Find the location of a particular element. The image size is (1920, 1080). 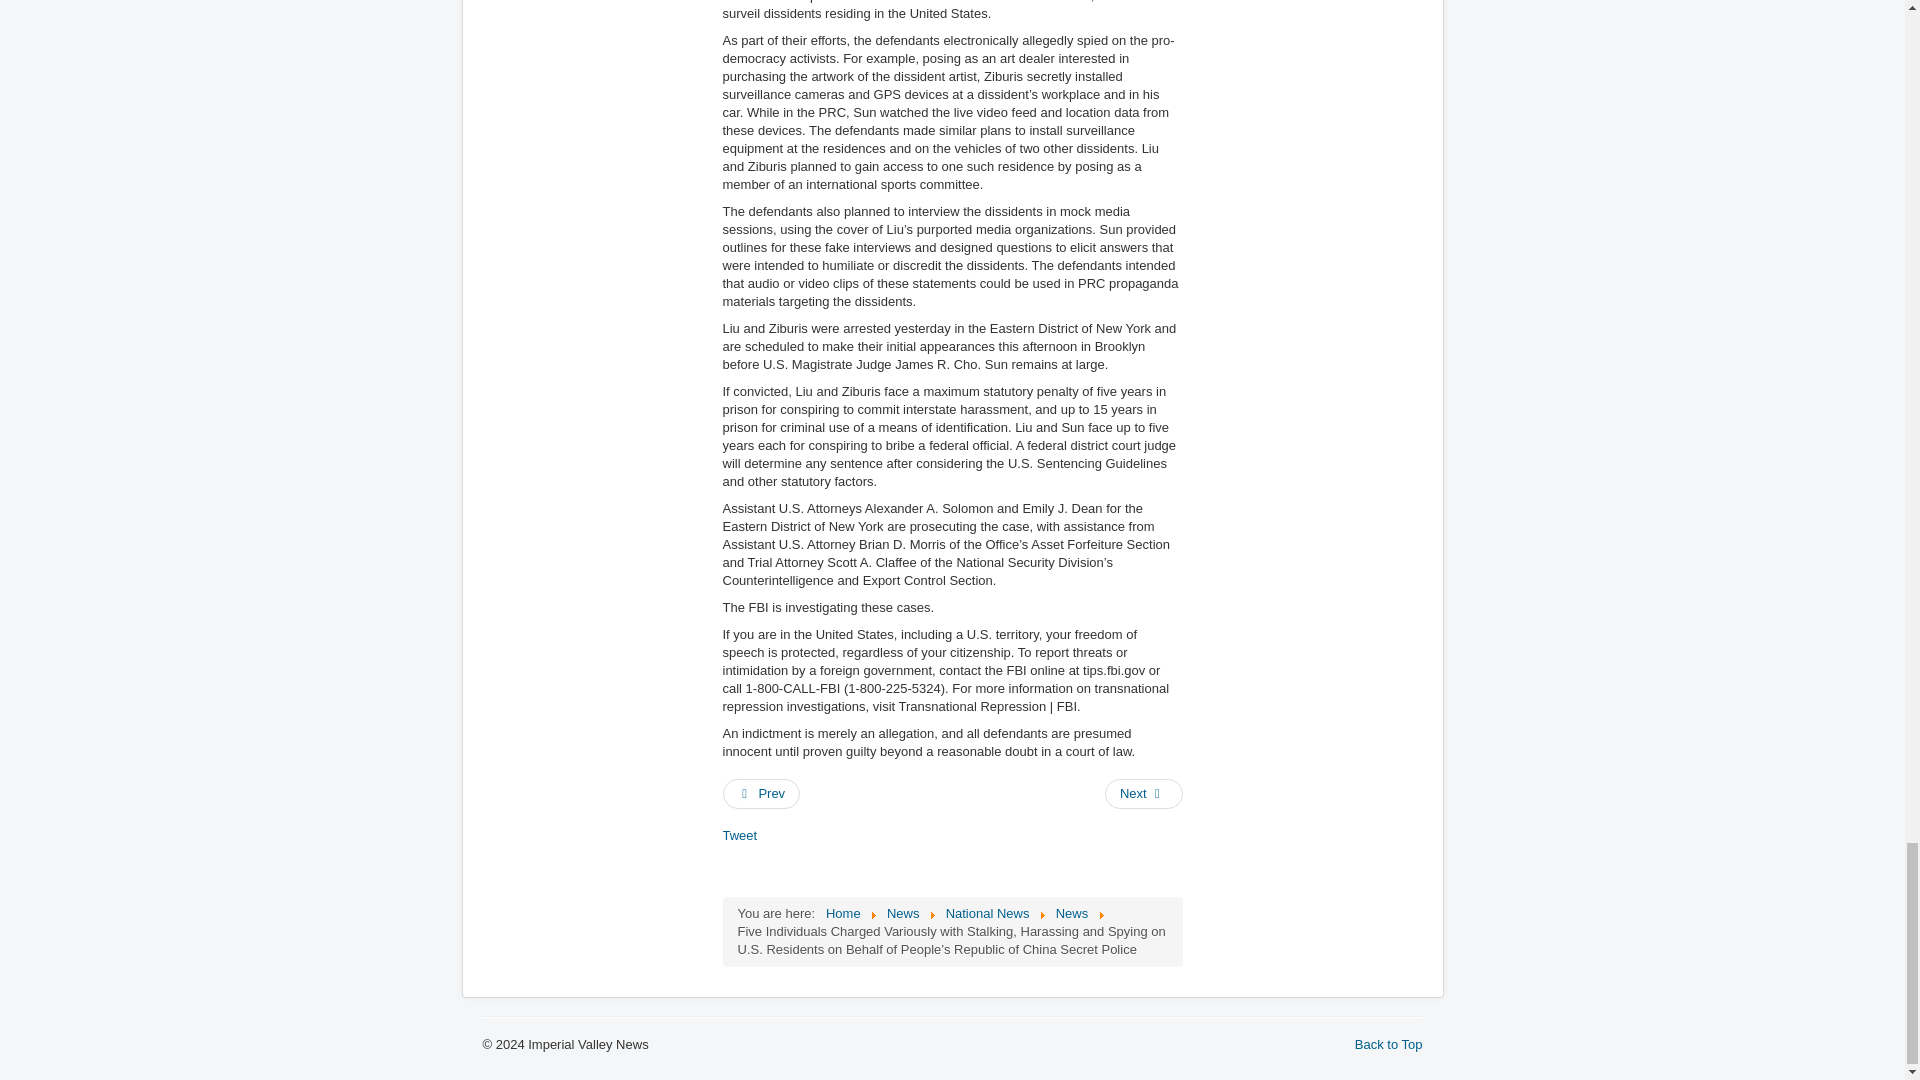

News is located at coordinates (903, 914).